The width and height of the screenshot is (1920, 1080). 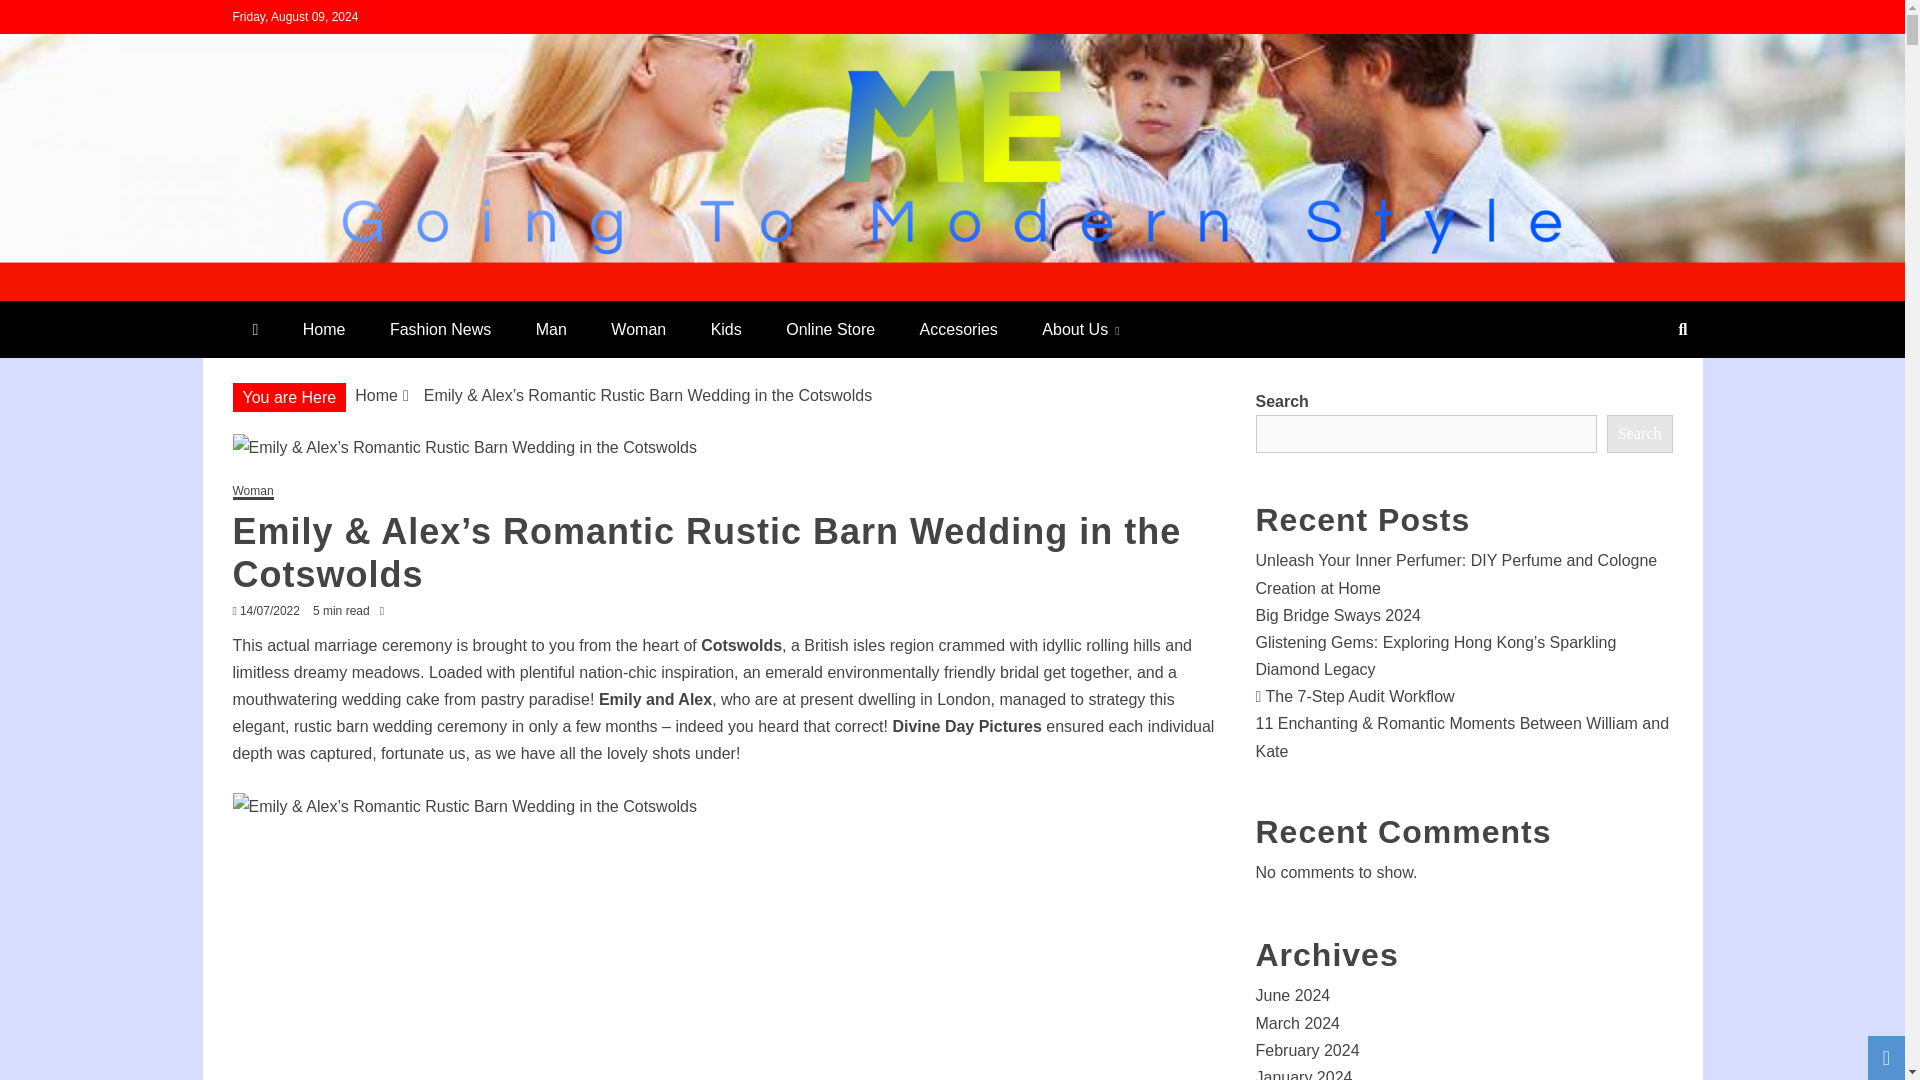 I want to click on Search, so click(x=41, y=18).